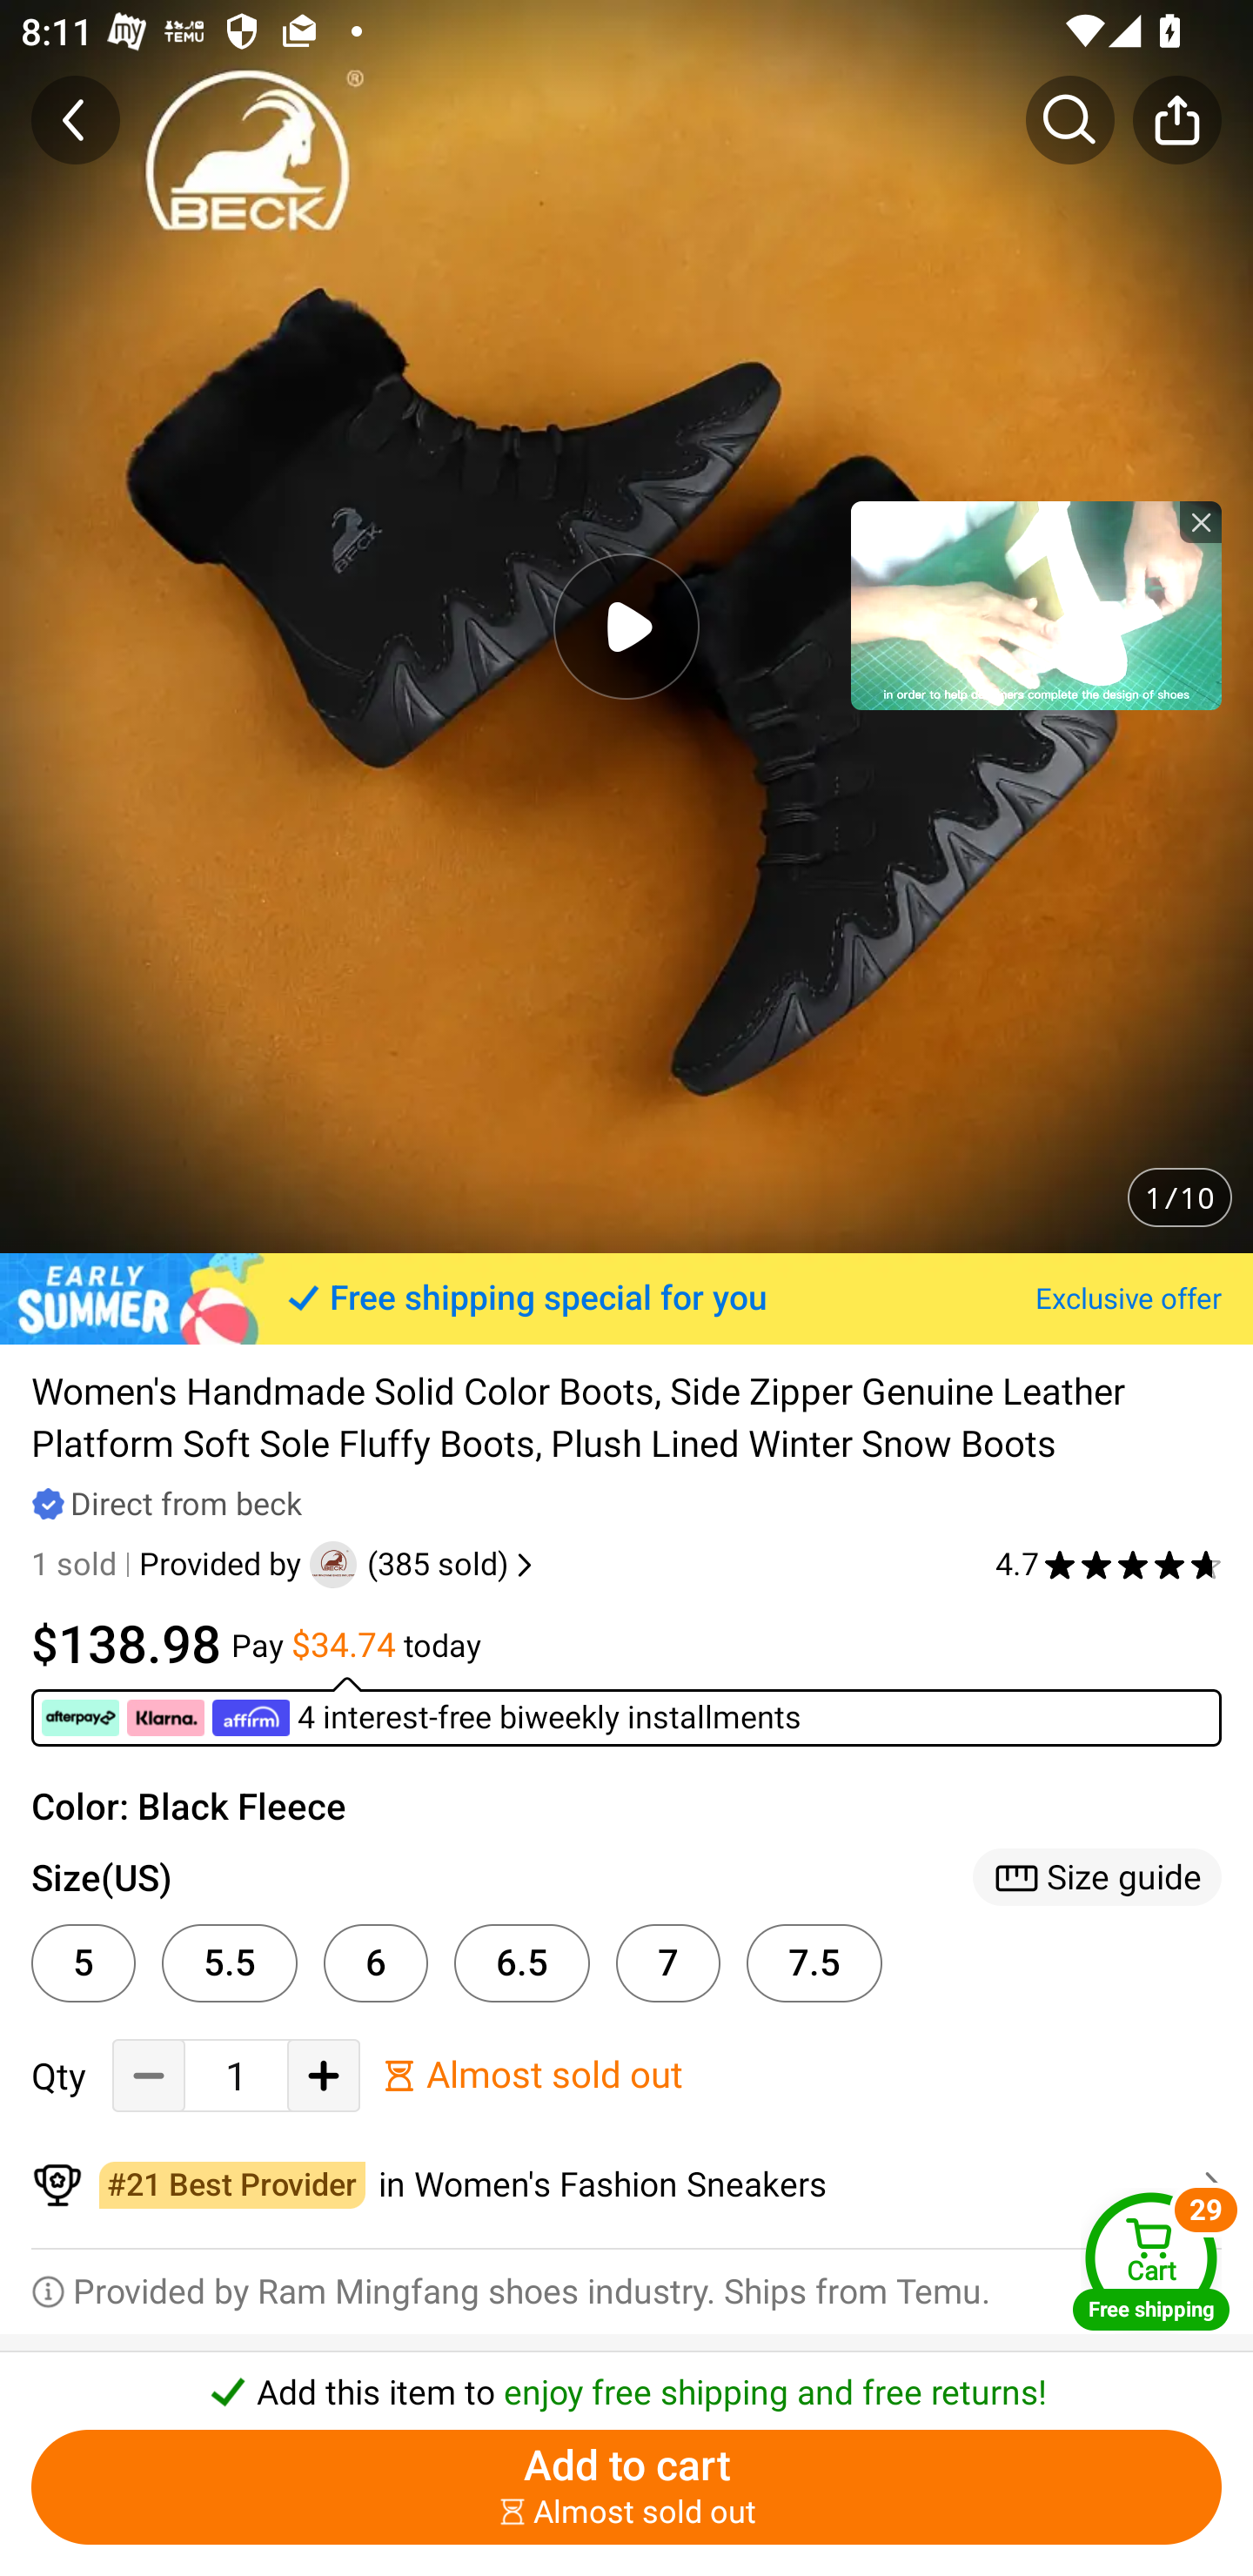 This screenshot has height=2576, width=1253. I want to click on 5.5, so click(230, 1962).